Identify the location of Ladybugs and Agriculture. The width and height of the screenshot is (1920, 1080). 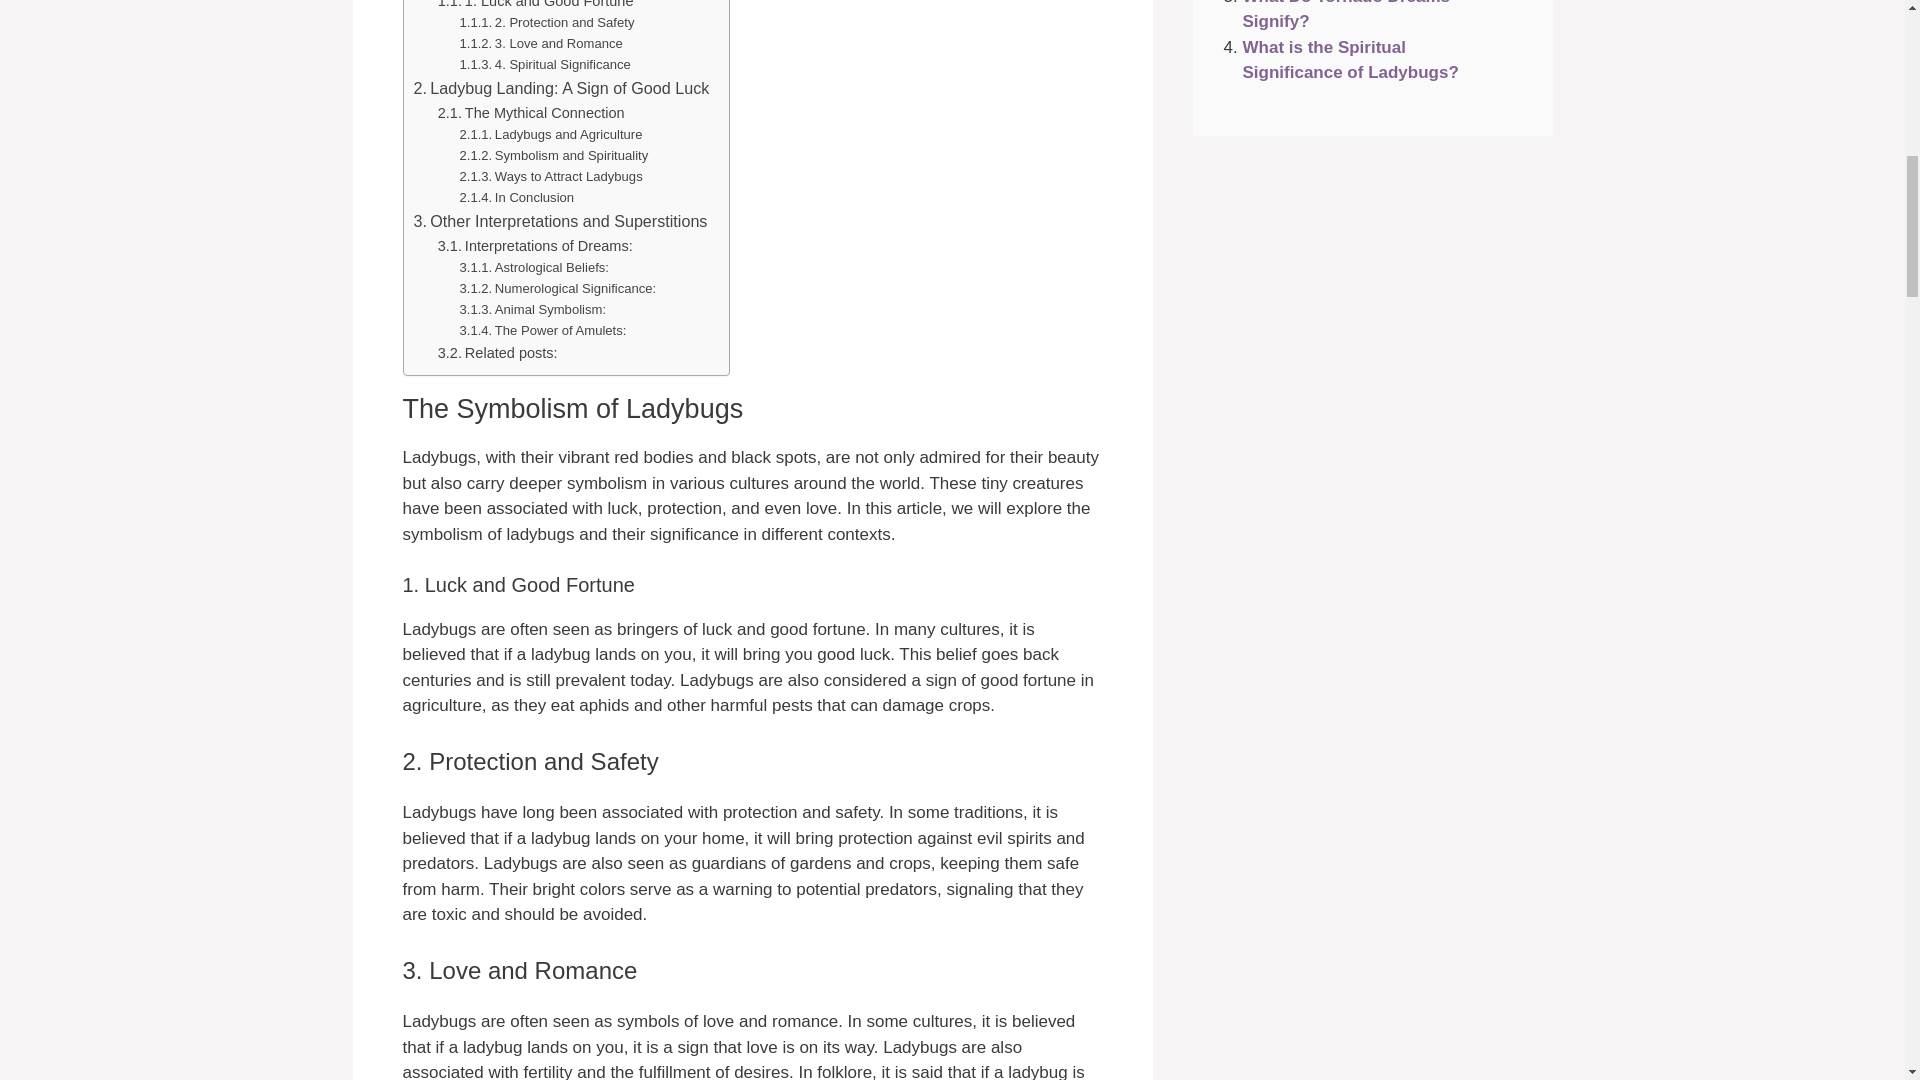
(552, 135).